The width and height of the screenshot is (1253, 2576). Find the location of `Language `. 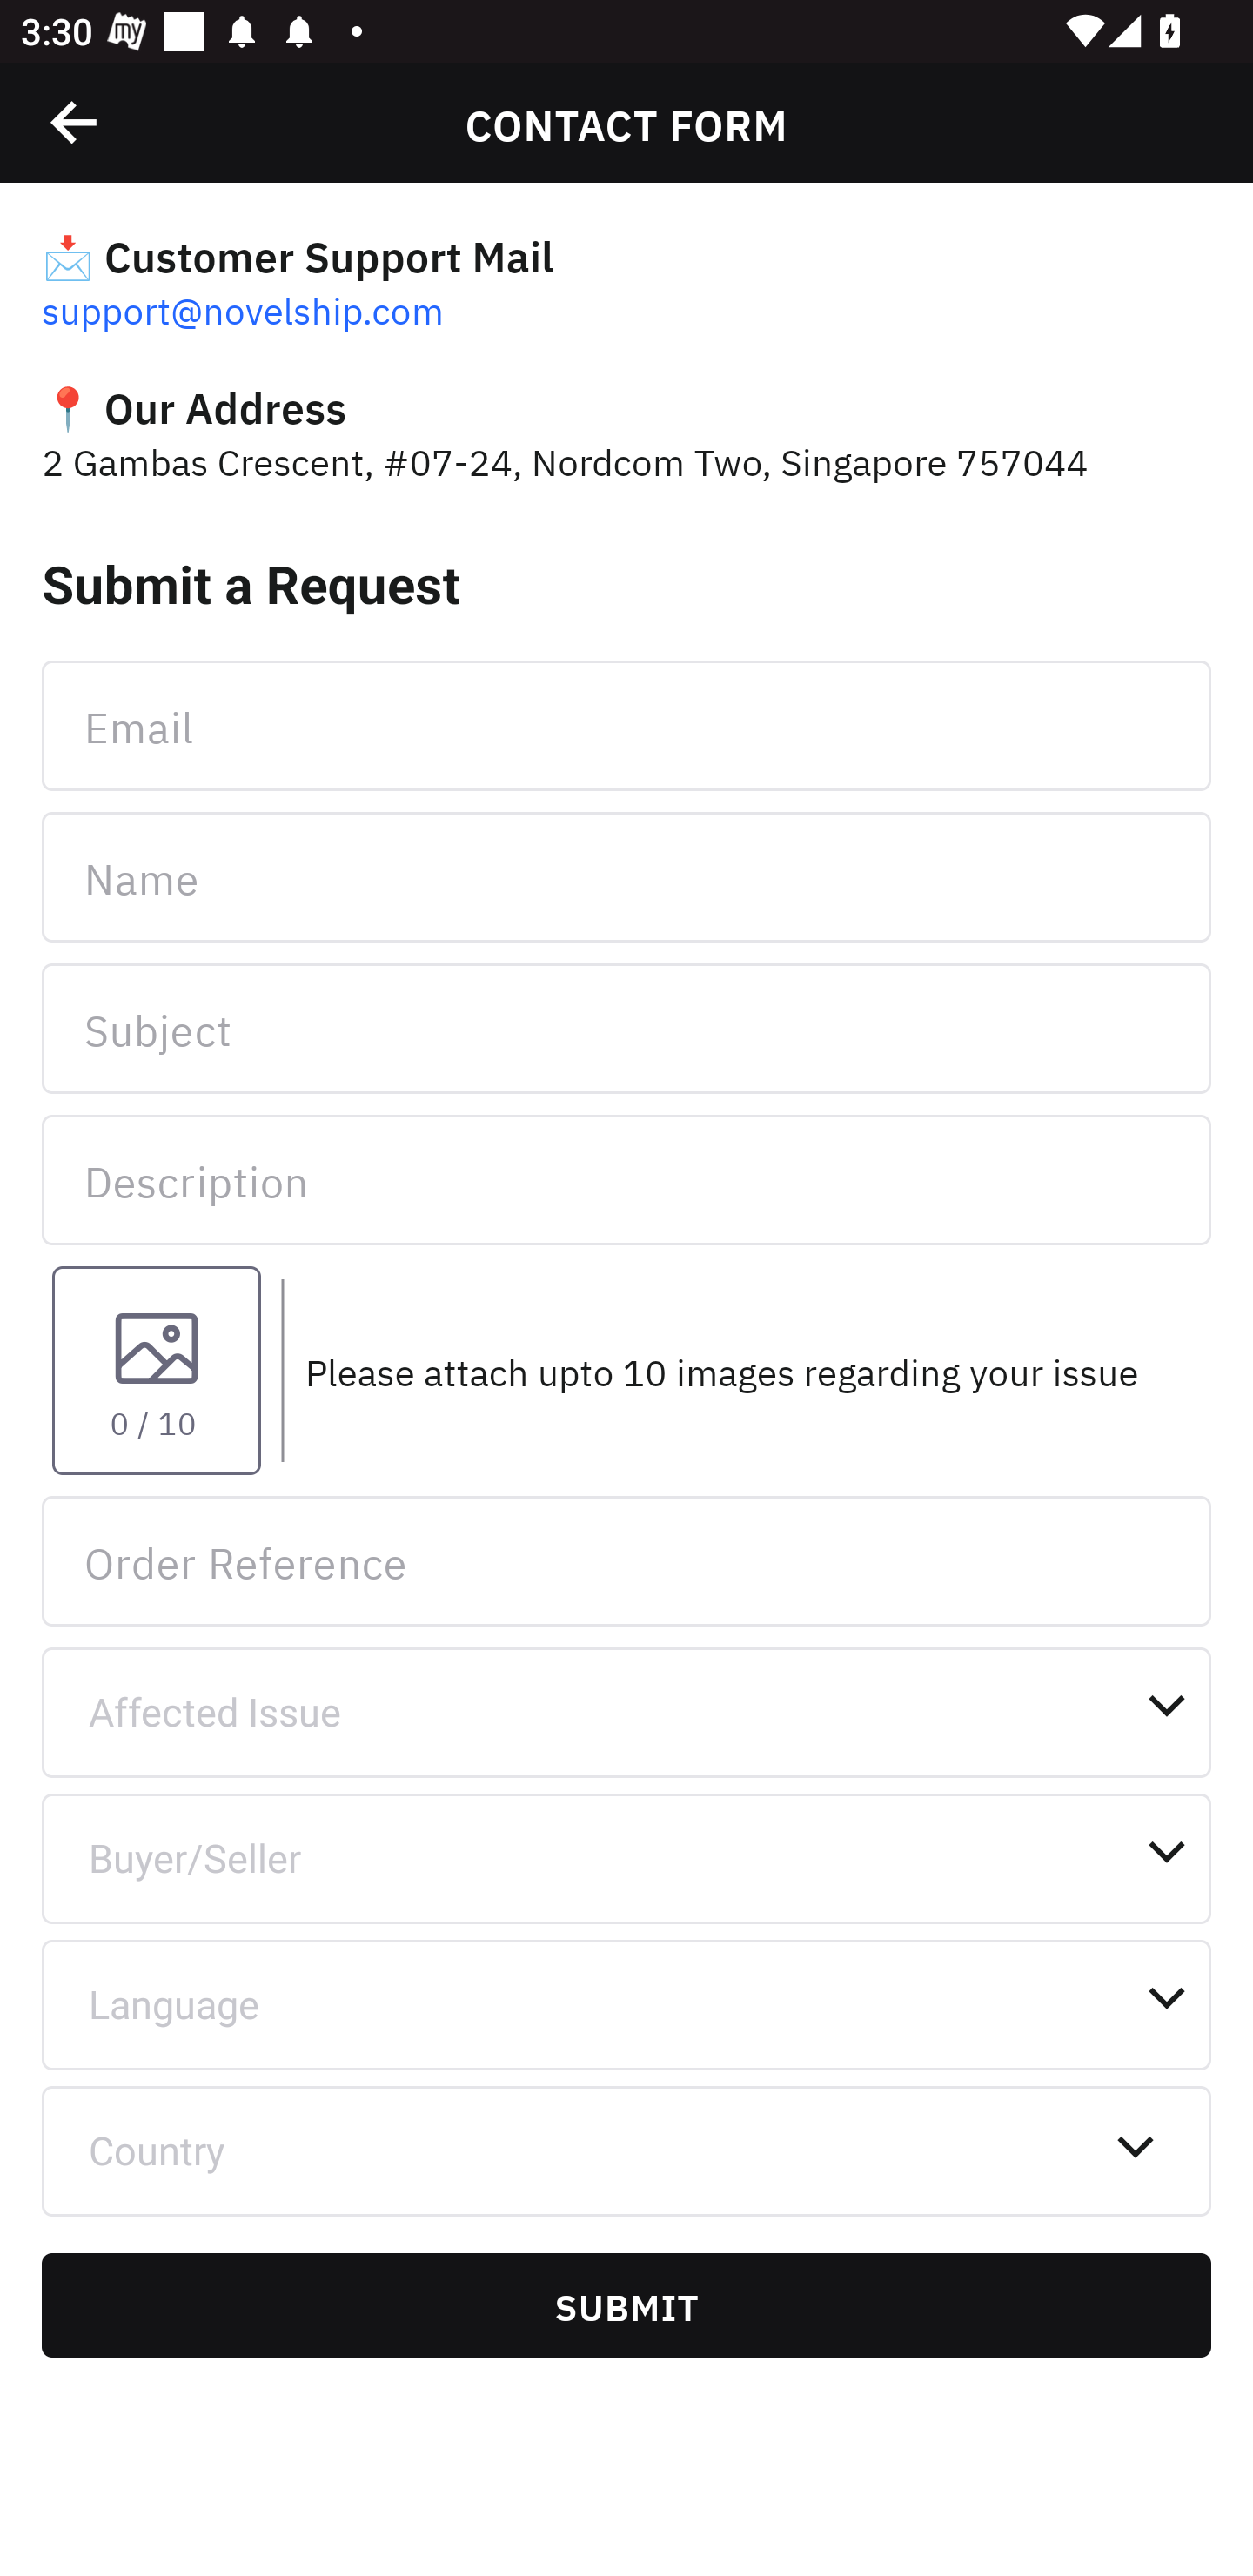

Language  is located at coordinates (626, 2005).